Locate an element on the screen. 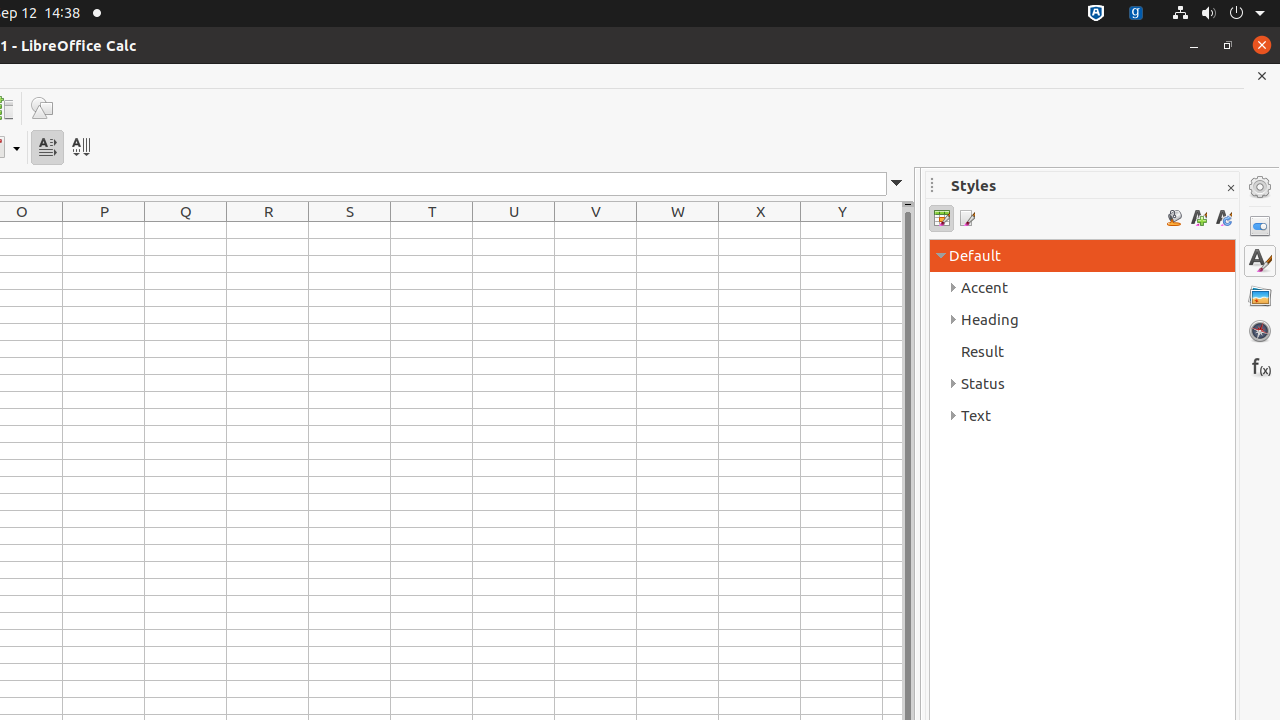 This screenshot has width=1280, height=720. :1.21/StatusNotifierItem is located at coordinates (1136, 14).